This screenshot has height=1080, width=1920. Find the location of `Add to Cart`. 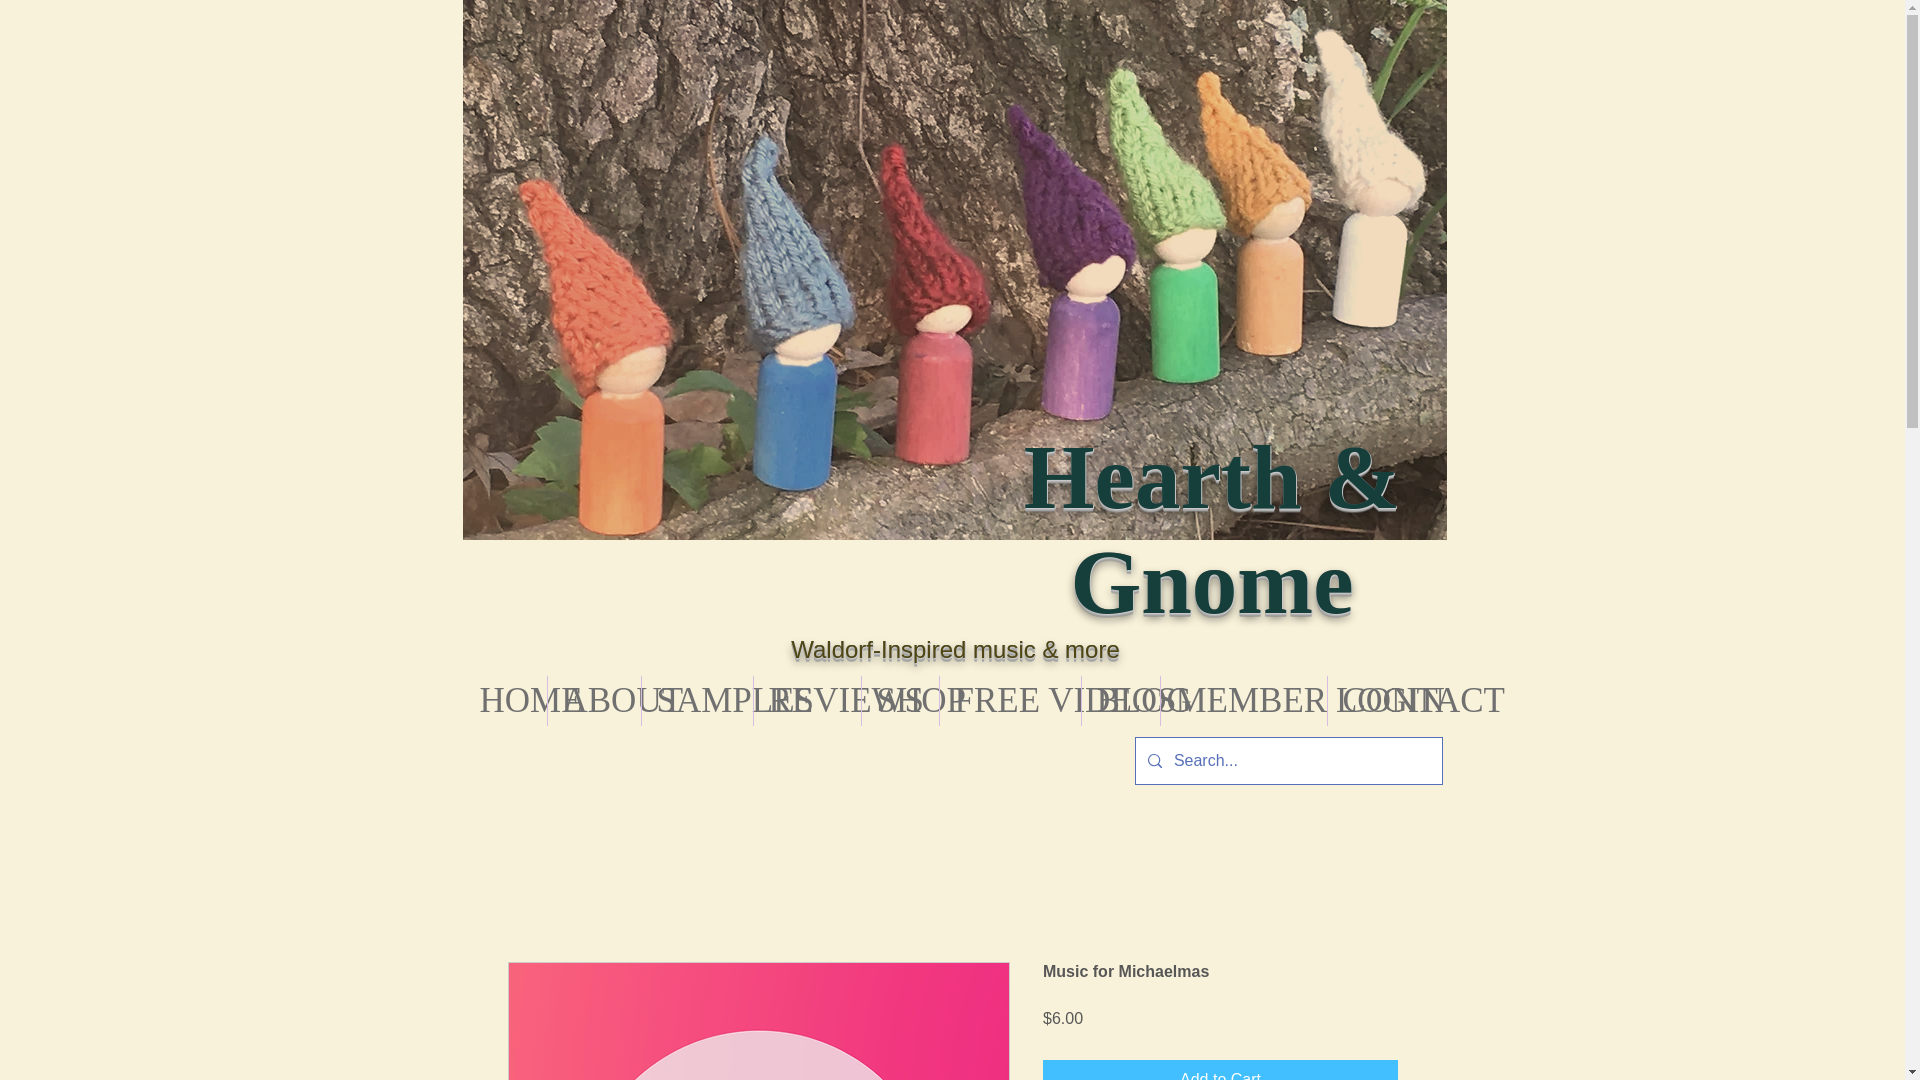

Add to Cart is located at coordinates (1220, 1070).